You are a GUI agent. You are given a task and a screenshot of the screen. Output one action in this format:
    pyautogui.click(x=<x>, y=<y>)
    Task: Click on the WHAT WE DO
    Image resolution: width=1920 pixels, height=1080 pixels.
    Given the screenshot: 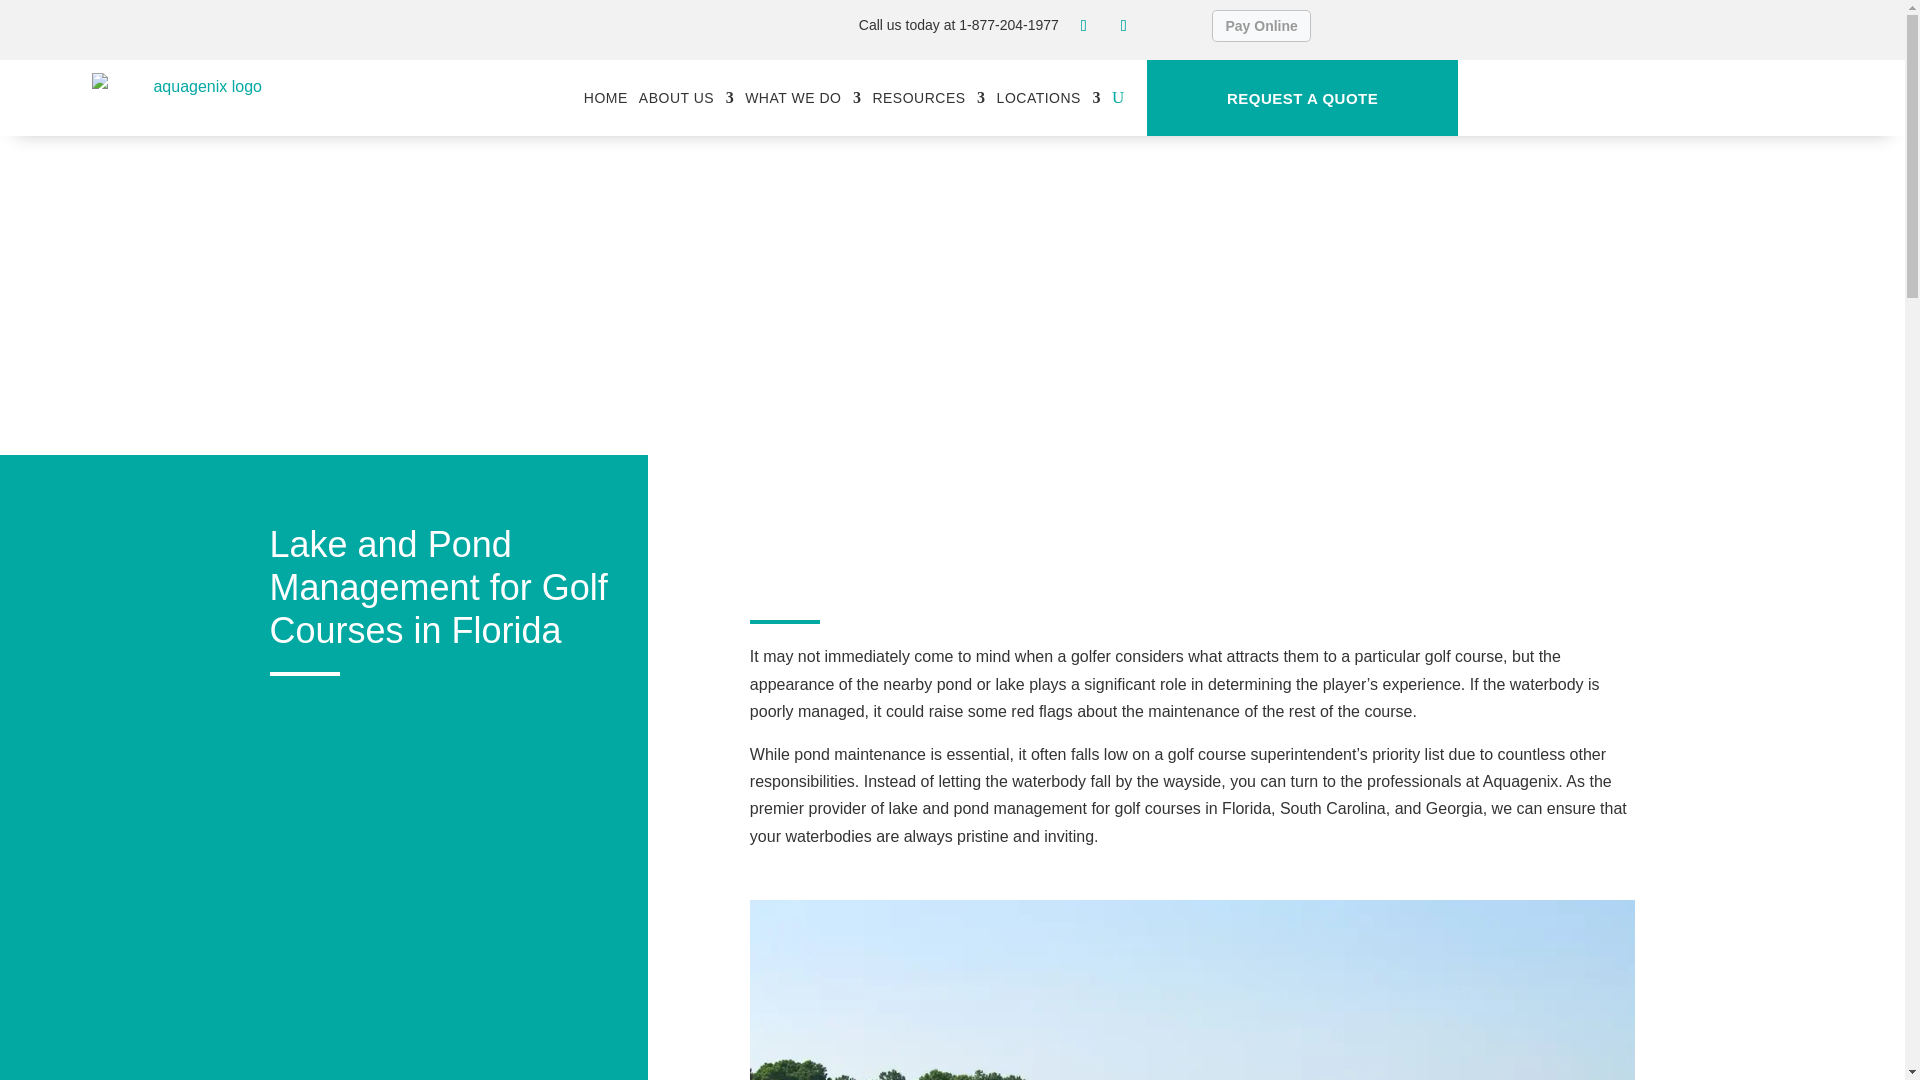 What is the action you would take?
    pyautogui.click(x=802, y=98)
    